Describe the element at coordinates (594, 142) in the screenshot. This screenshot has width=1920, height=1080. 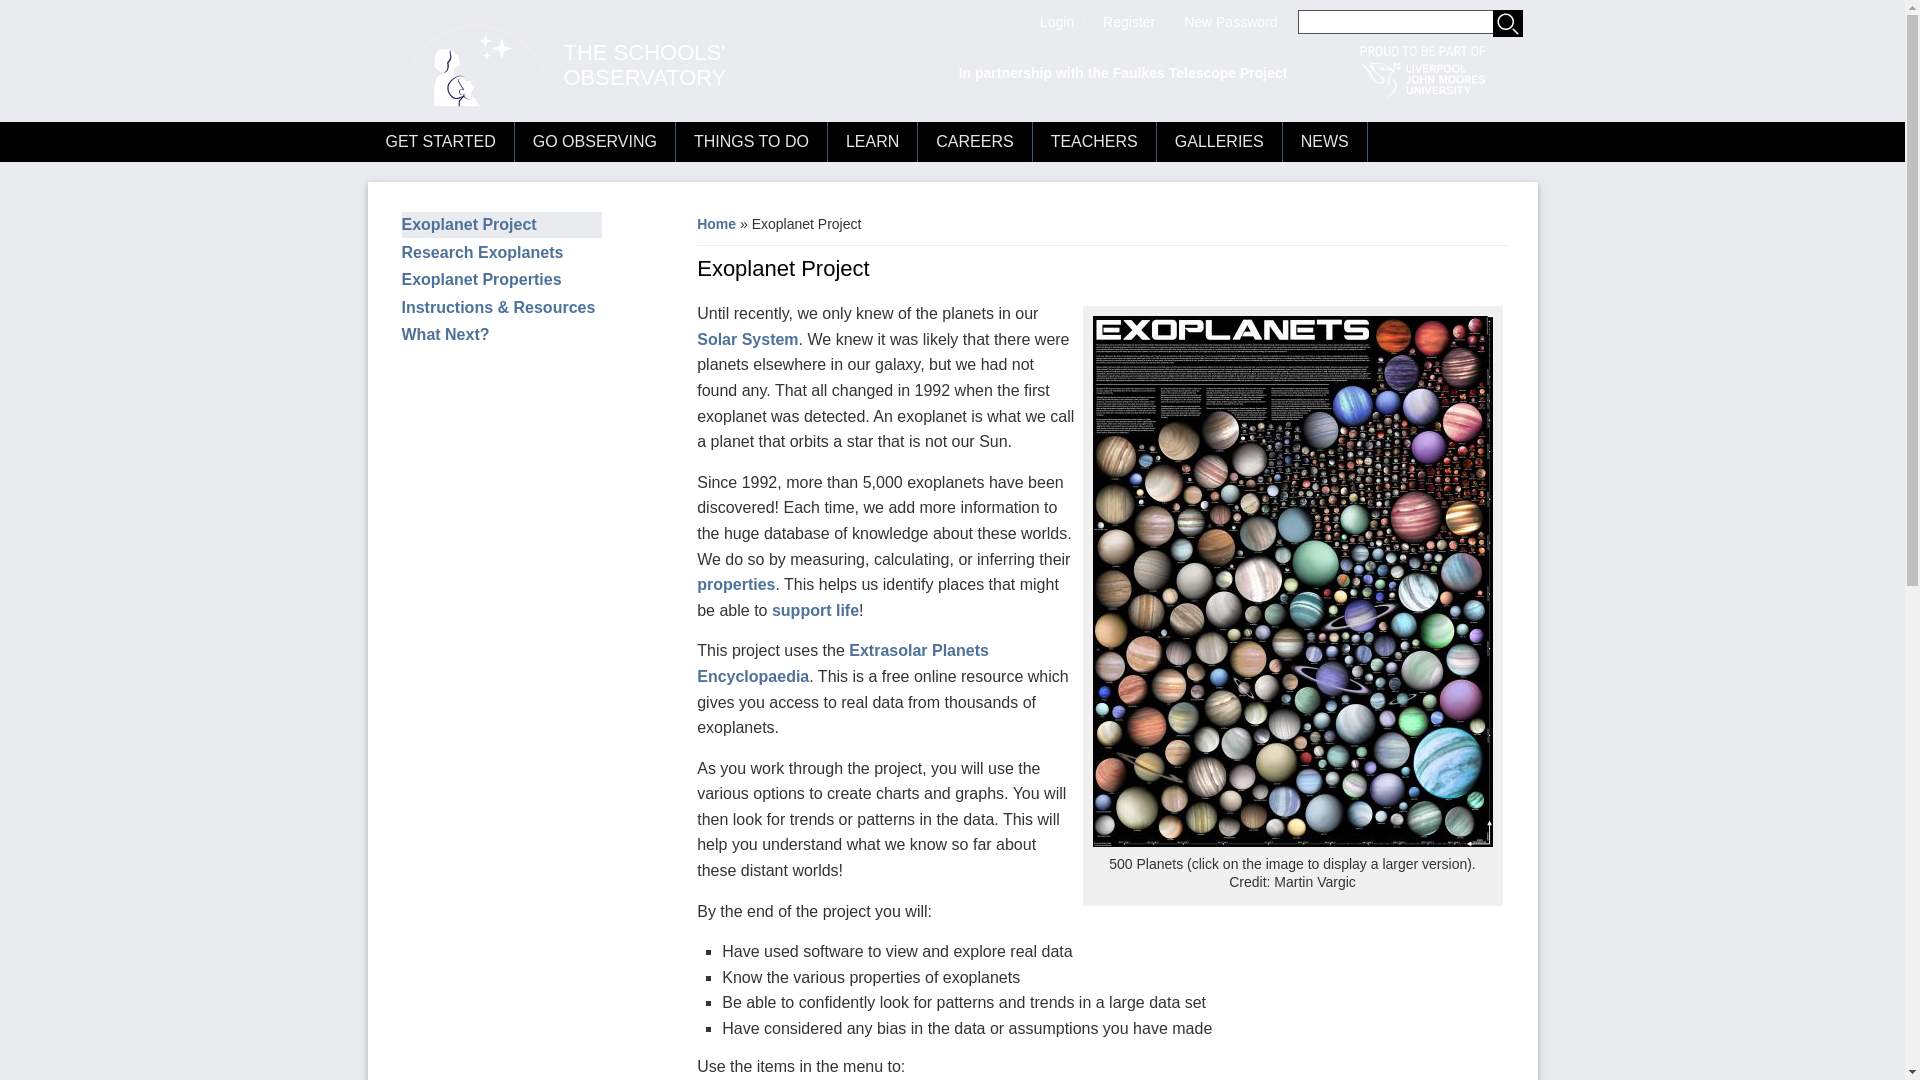
I see `GO OBSERVING` at that location.